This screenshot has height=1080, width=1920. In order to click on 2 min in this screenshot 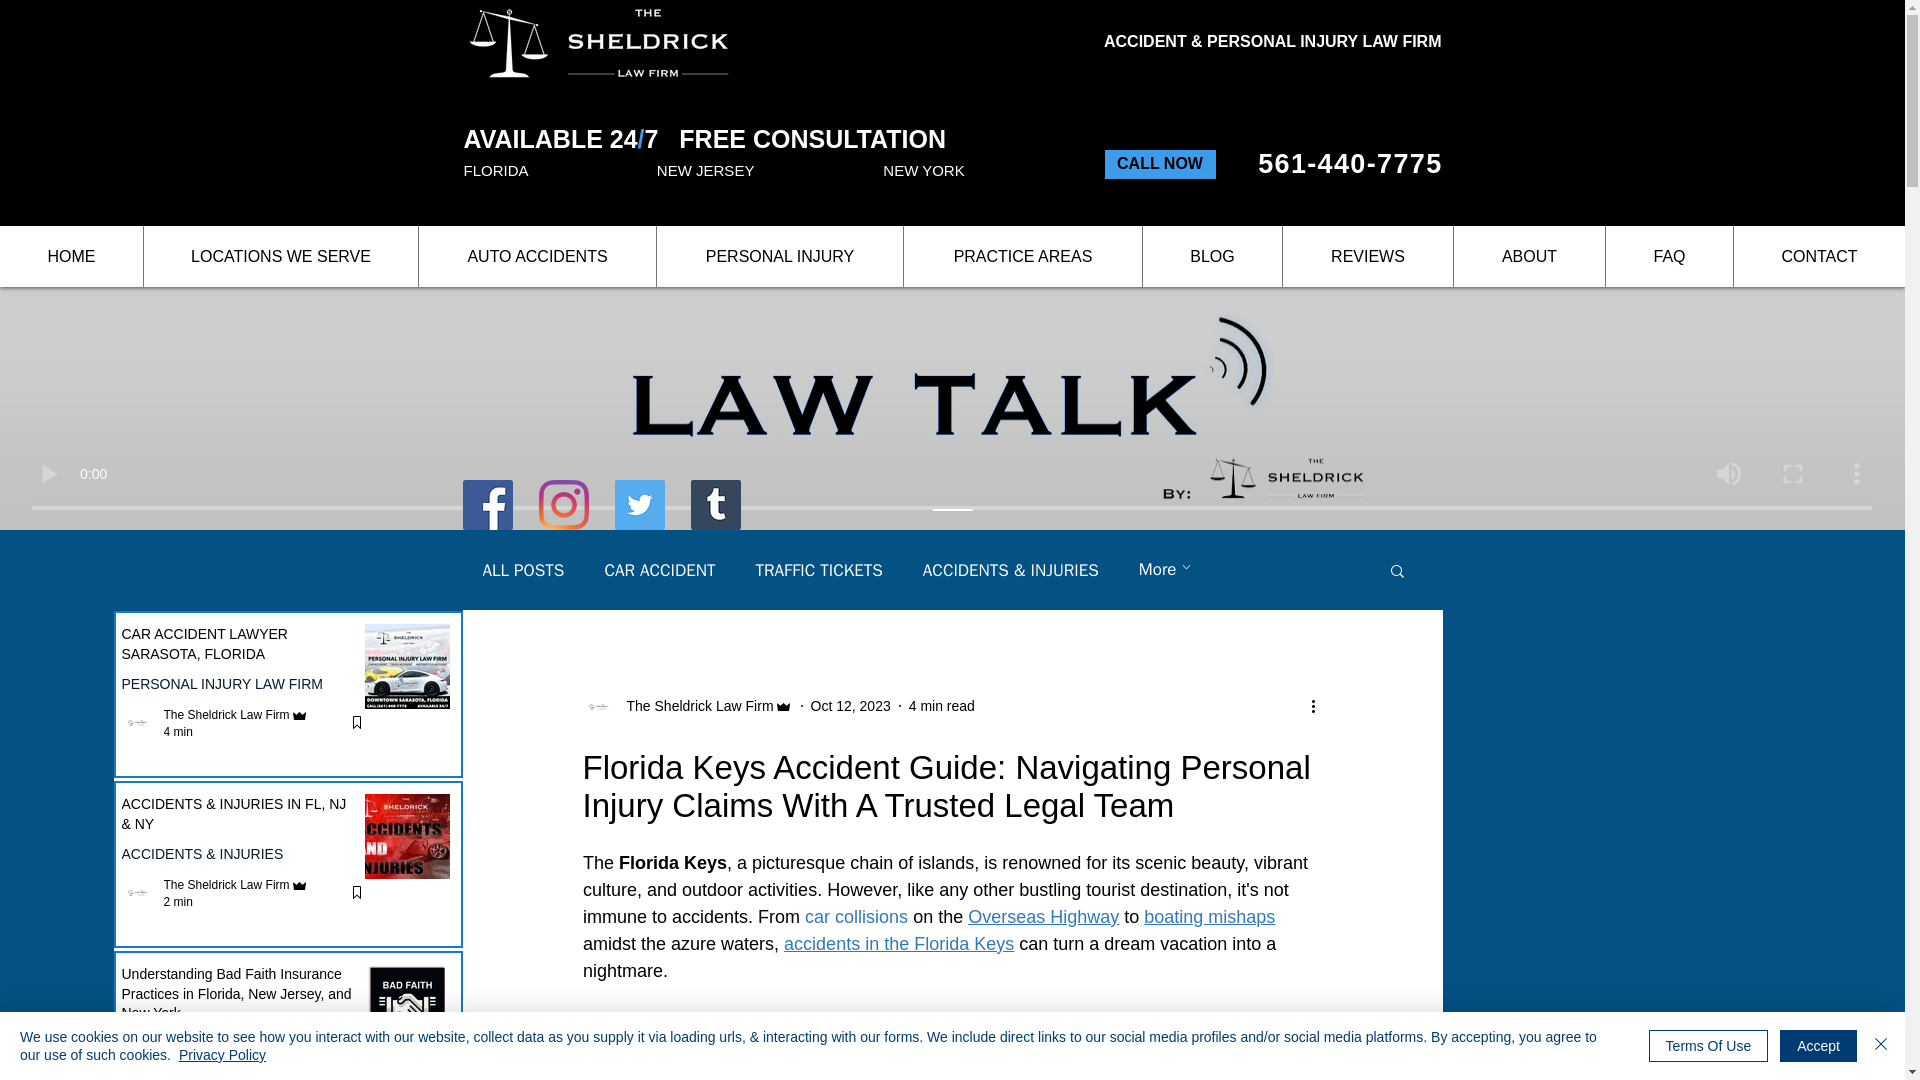, I will do `click(178, 902)`.